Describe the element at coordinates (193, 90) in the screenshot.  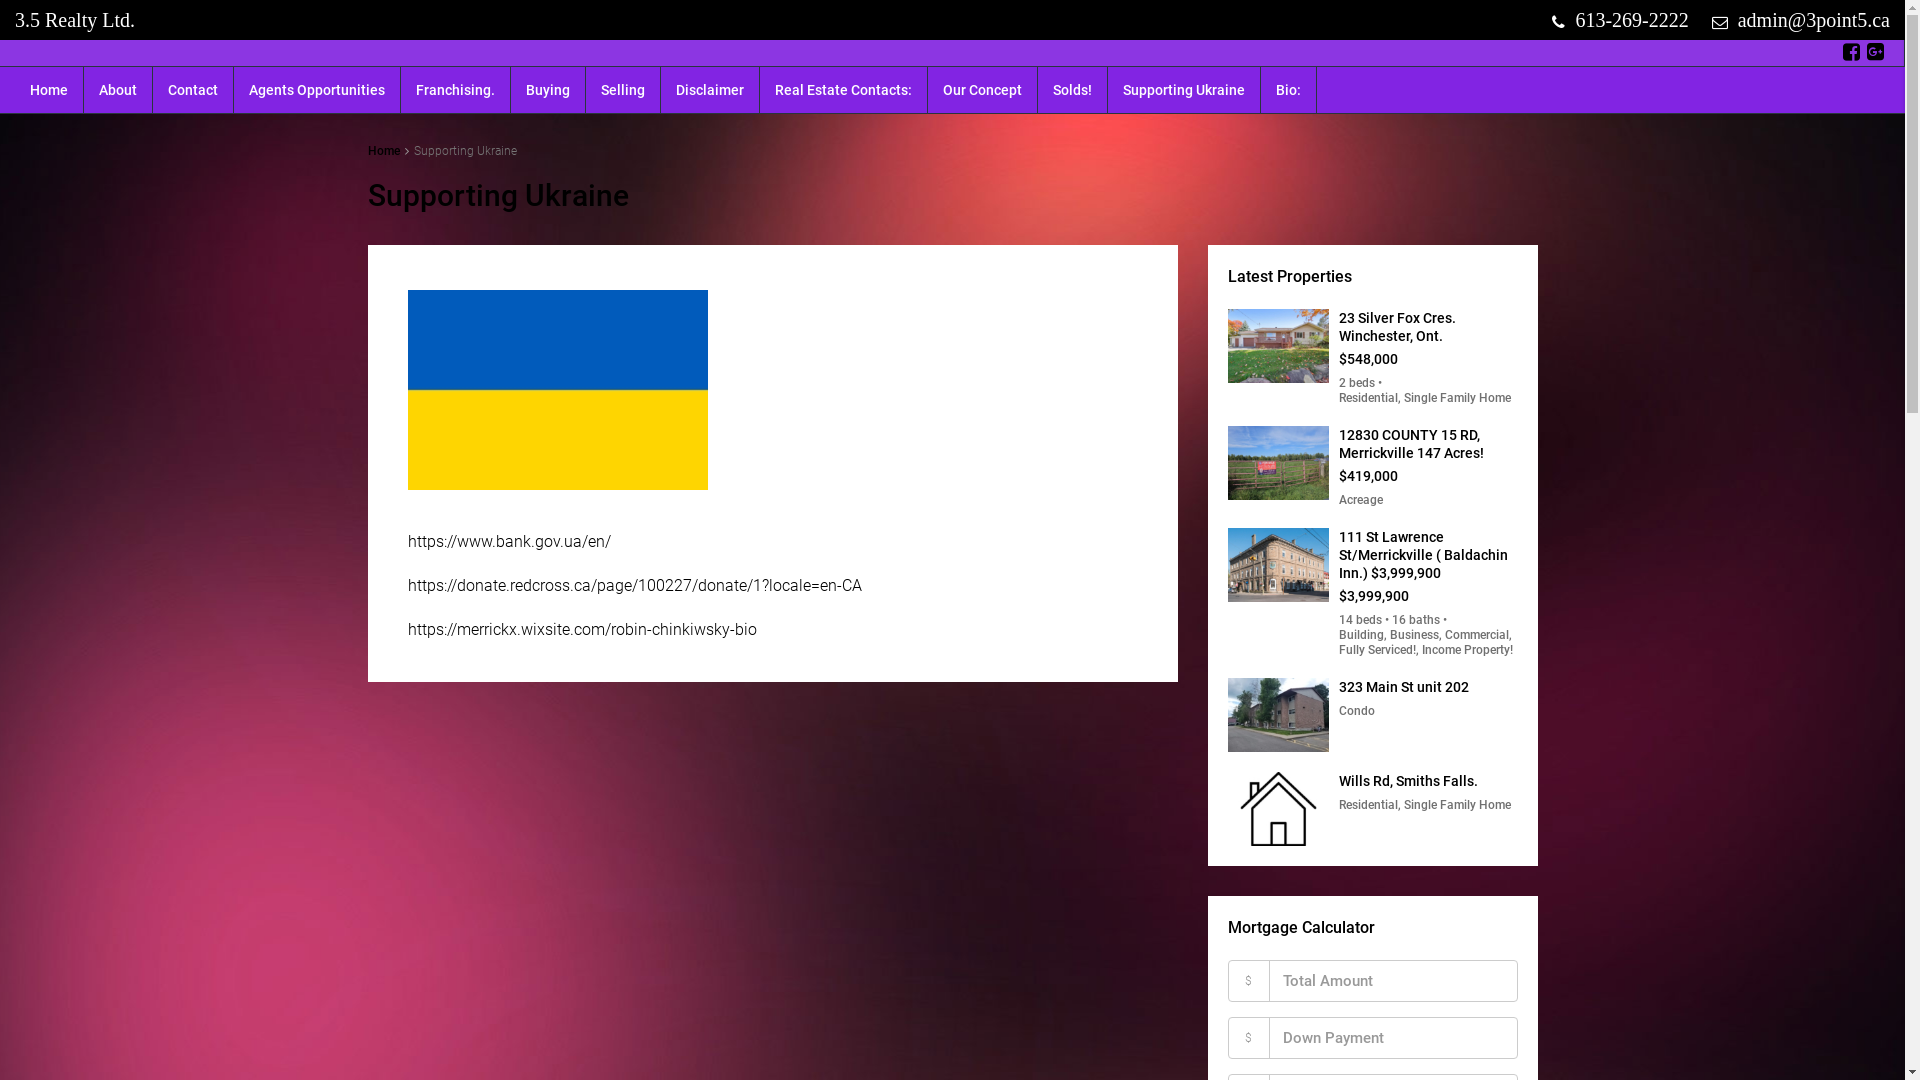
I see `Contact` at that location.